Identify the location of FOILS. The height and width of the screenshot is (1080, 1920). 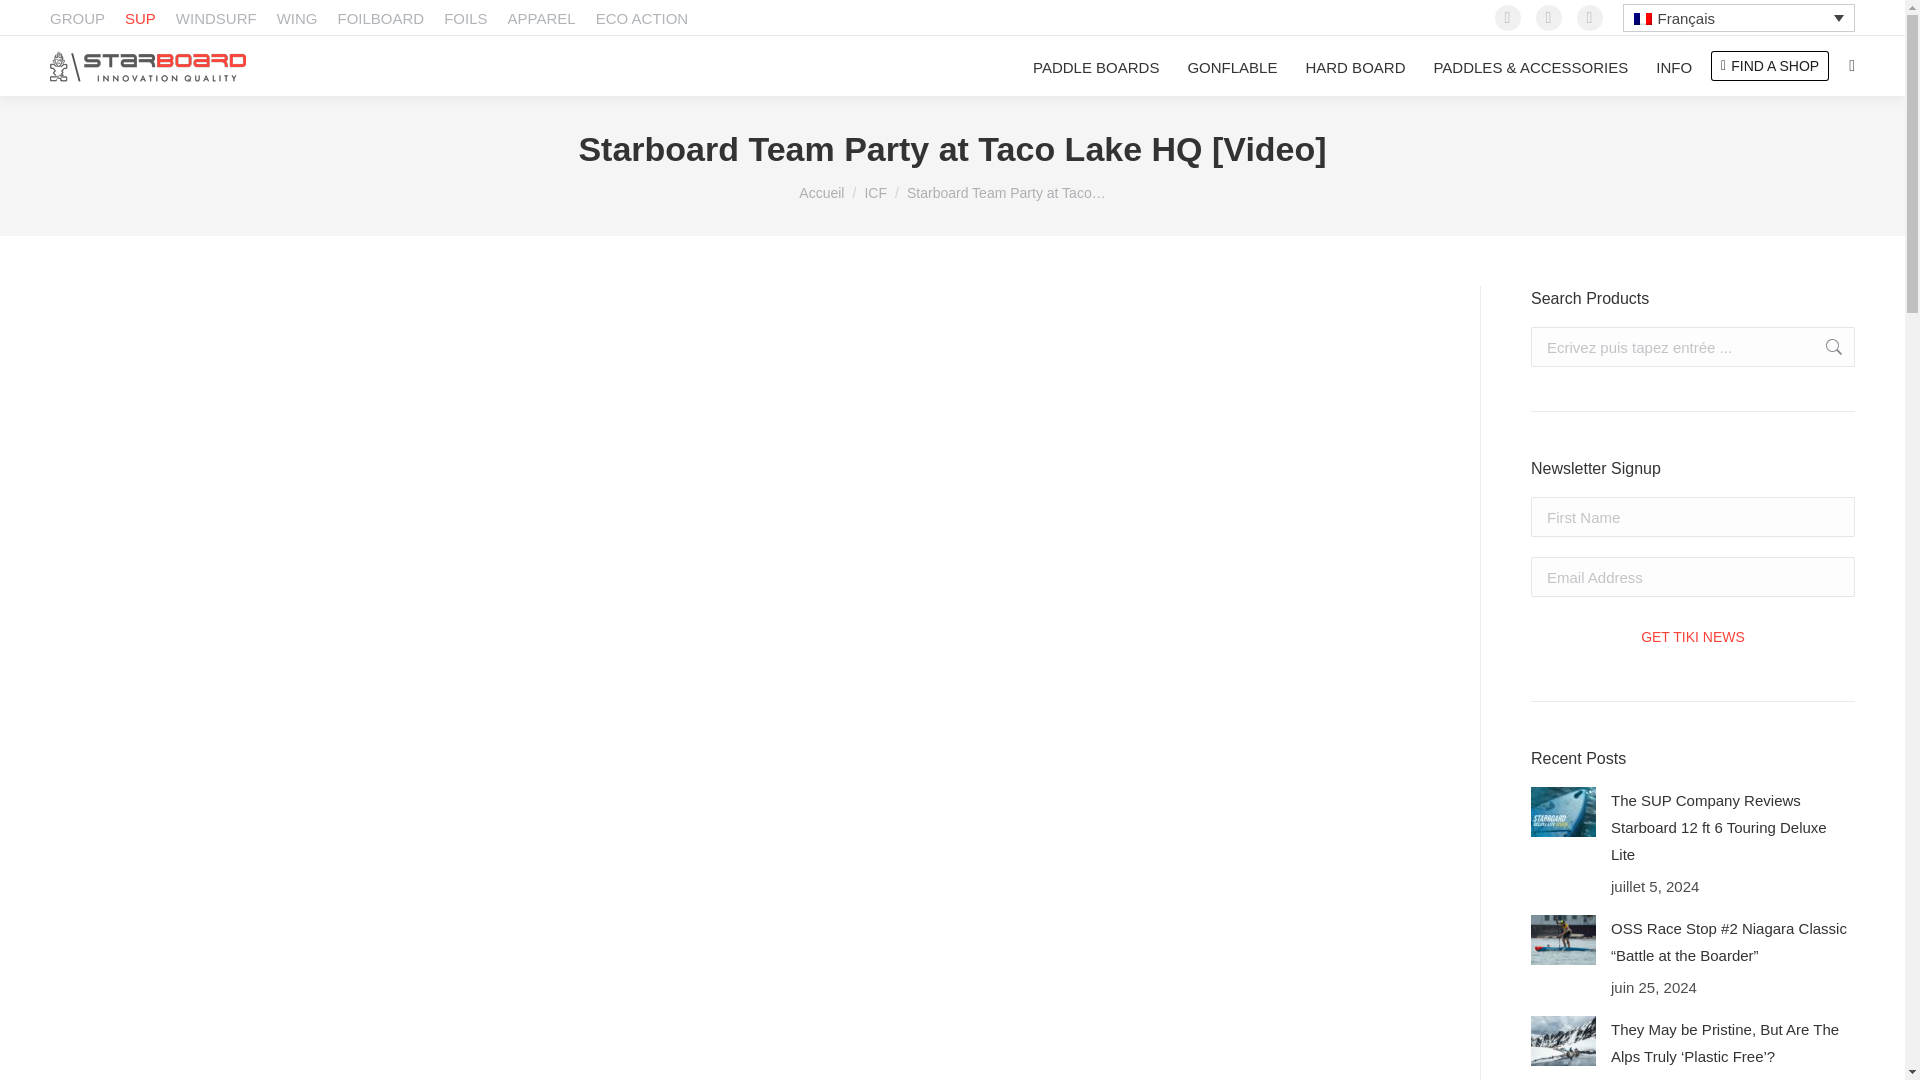
(465, 18).